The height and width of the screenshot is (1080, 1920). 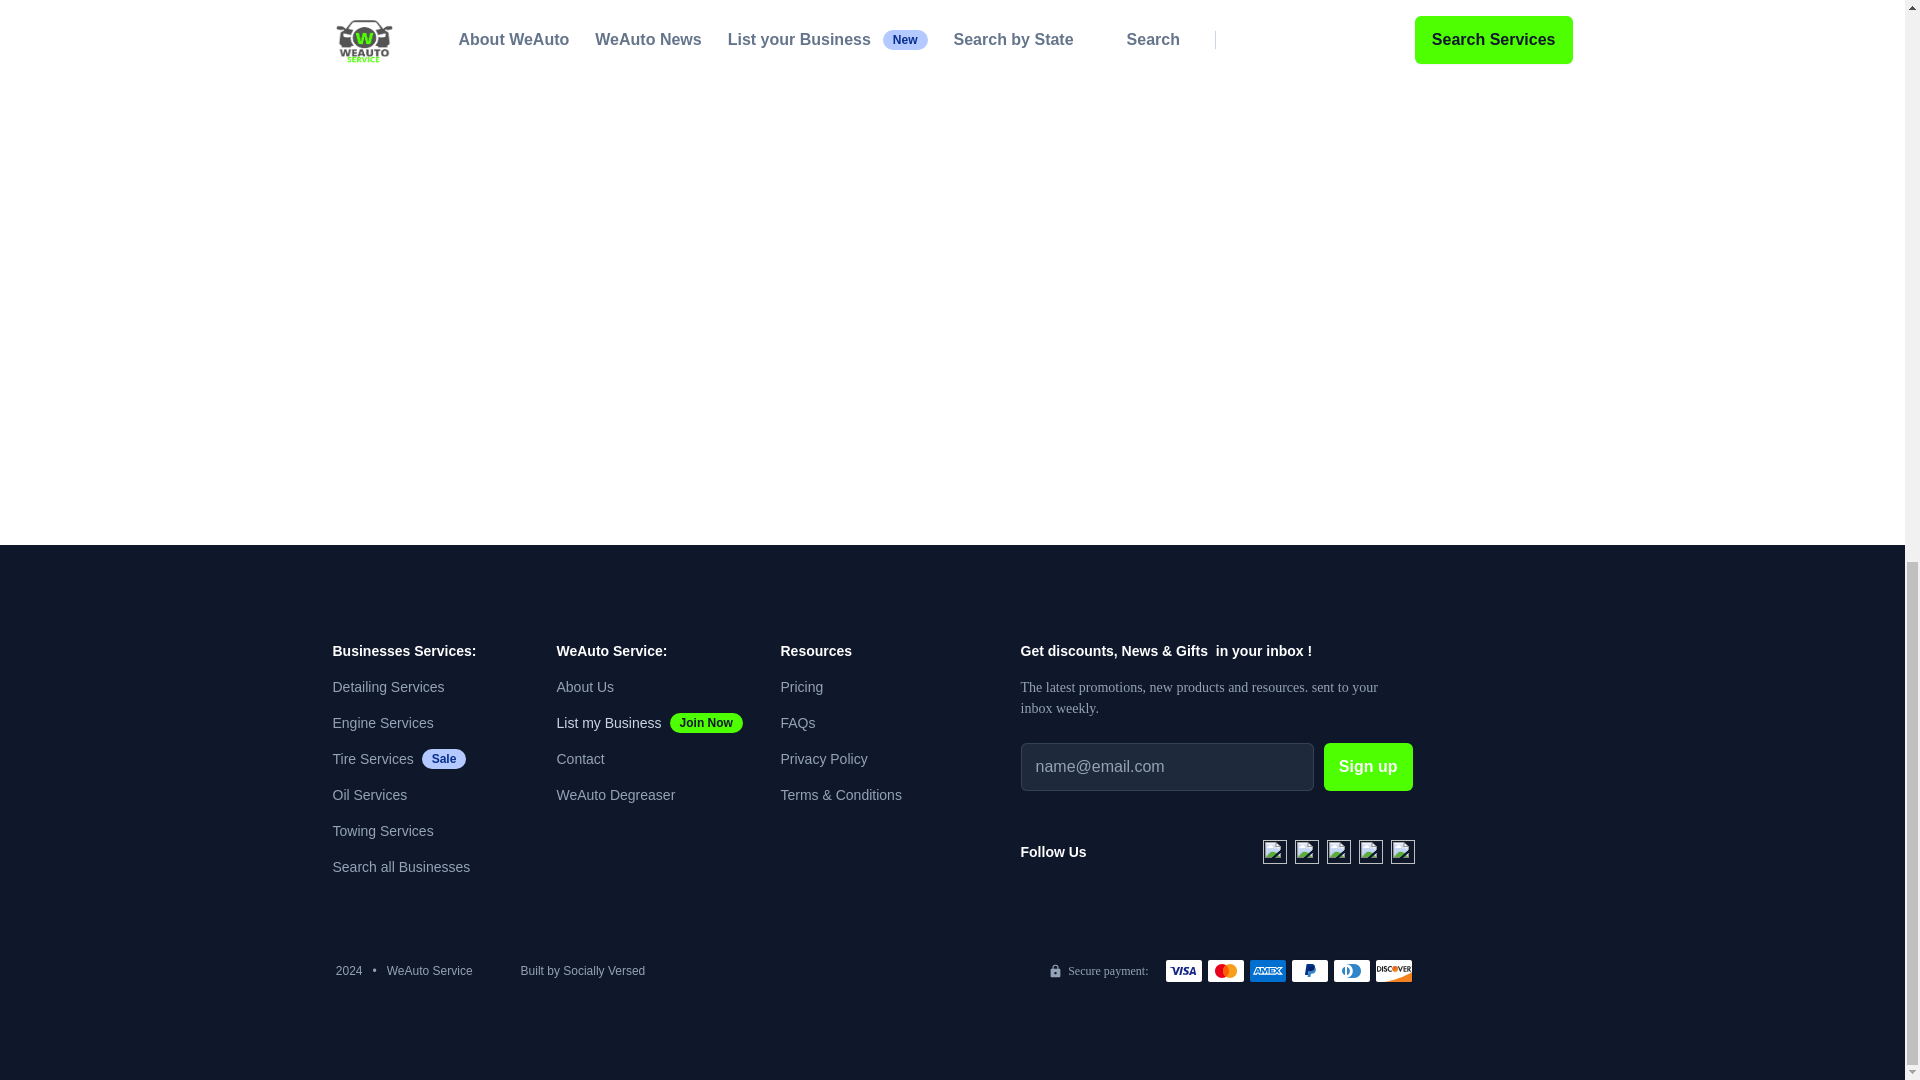 I want to click on Sign up, so click(x=382, y=830).